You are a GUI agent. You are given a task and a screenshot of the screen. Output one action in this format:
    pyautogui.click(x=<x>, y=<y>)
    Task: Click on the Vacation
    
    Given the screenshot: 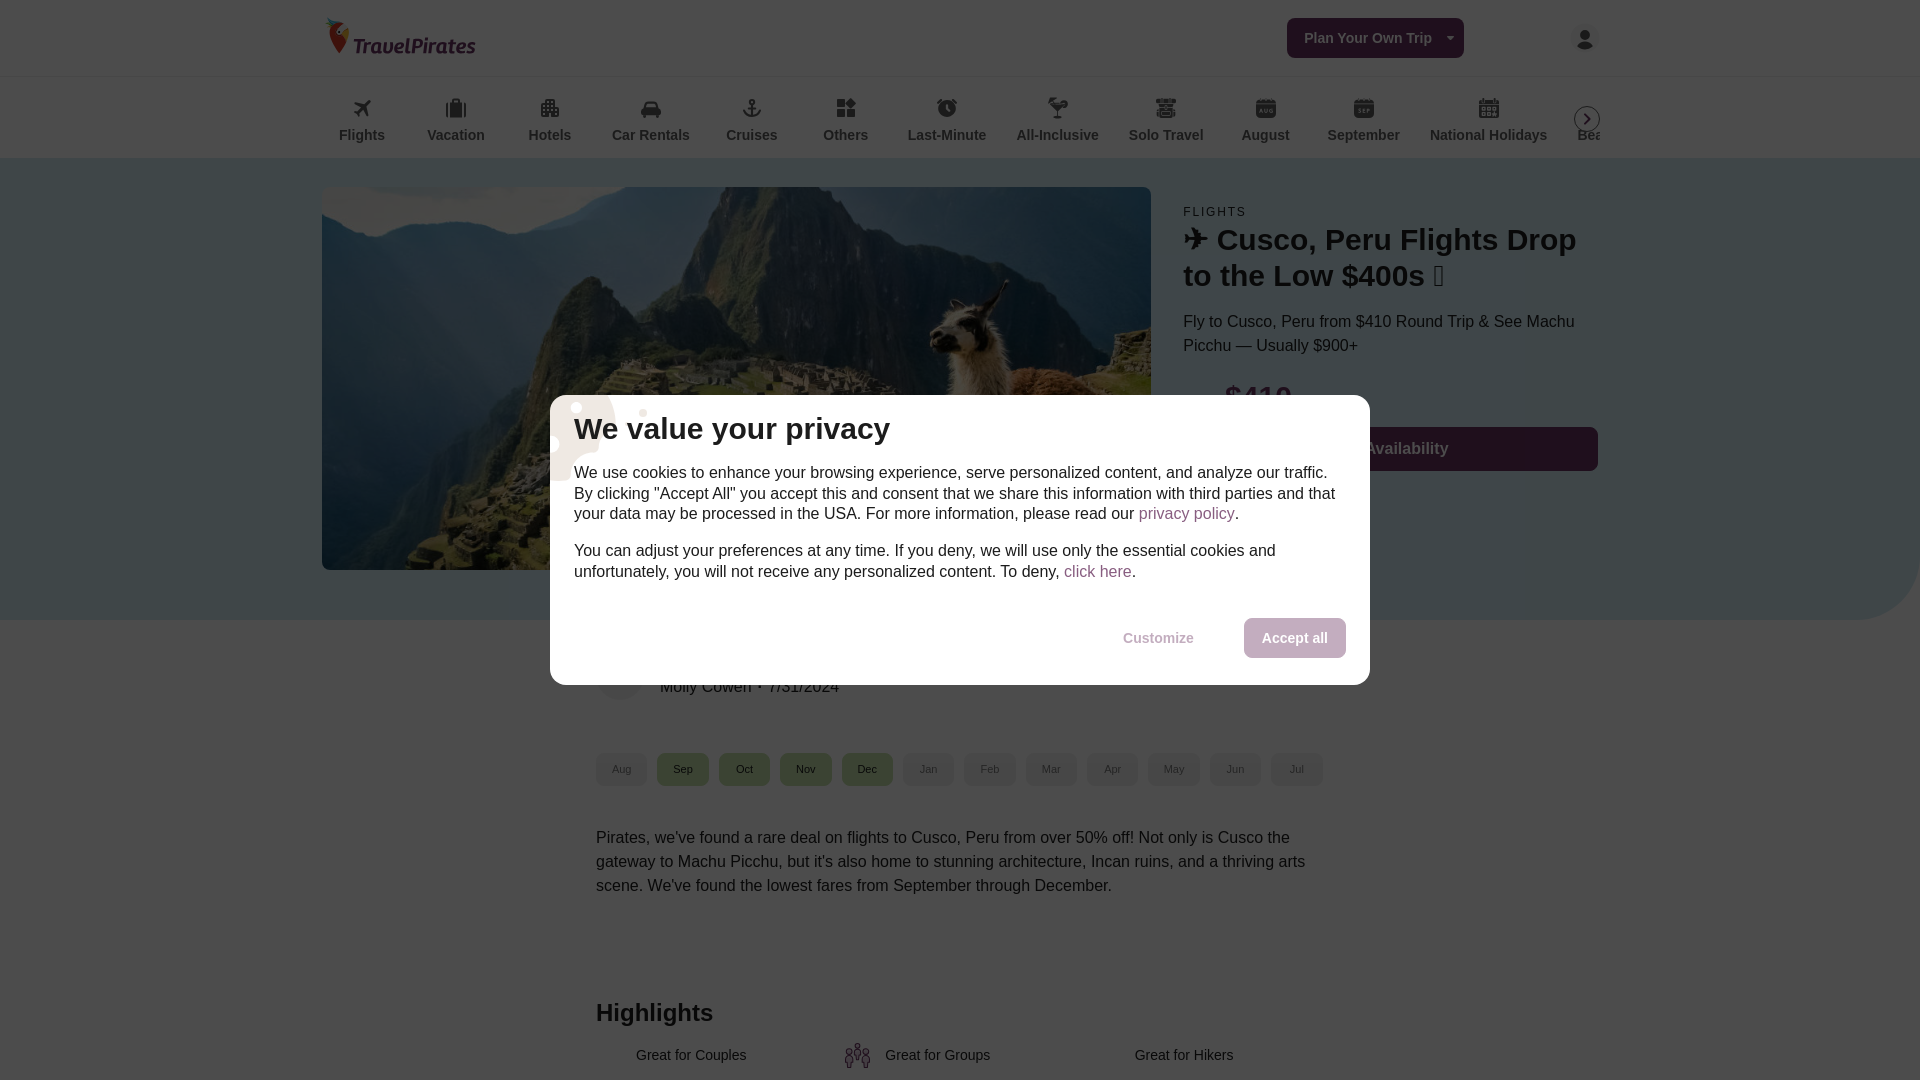 What is the action you would take?
    pyautogui.click(x=456, y=121)
    